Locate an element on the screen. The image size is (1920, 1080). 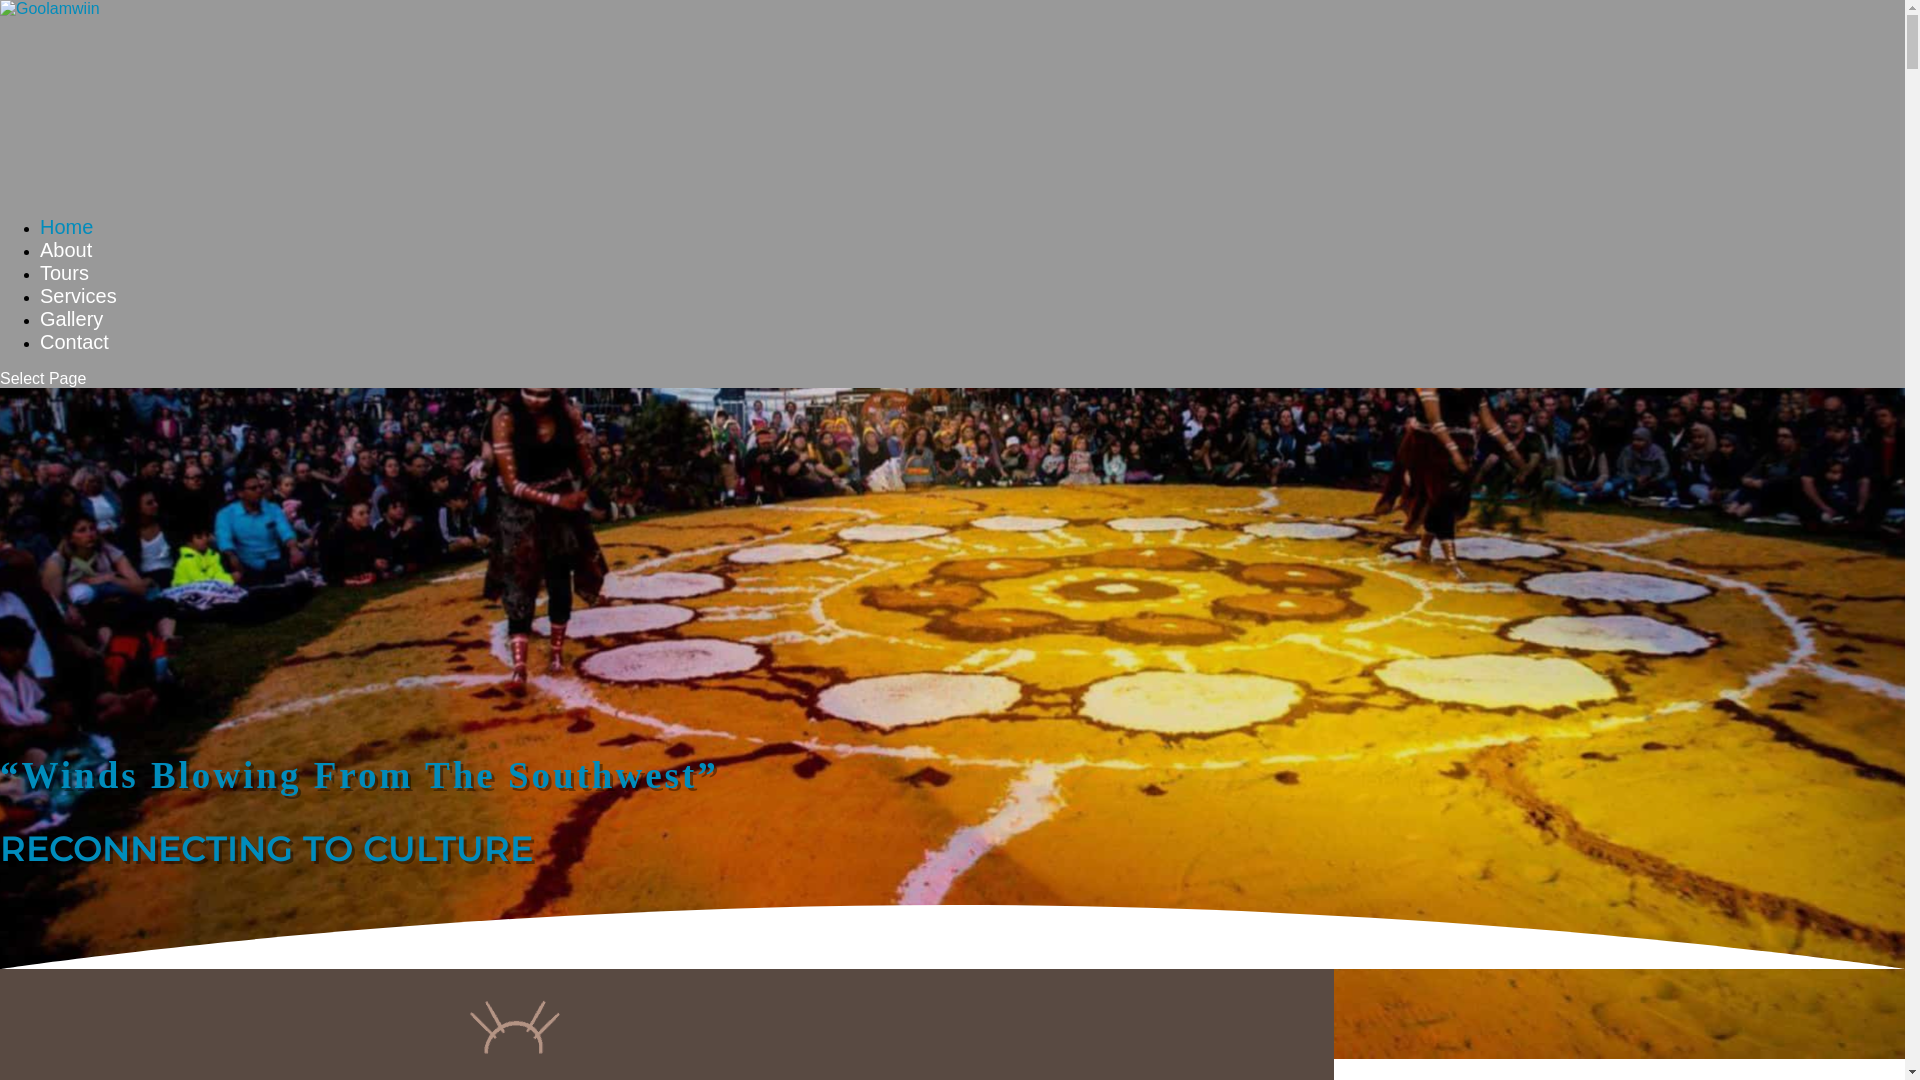
Gallery is located at coordinates (72, 337).